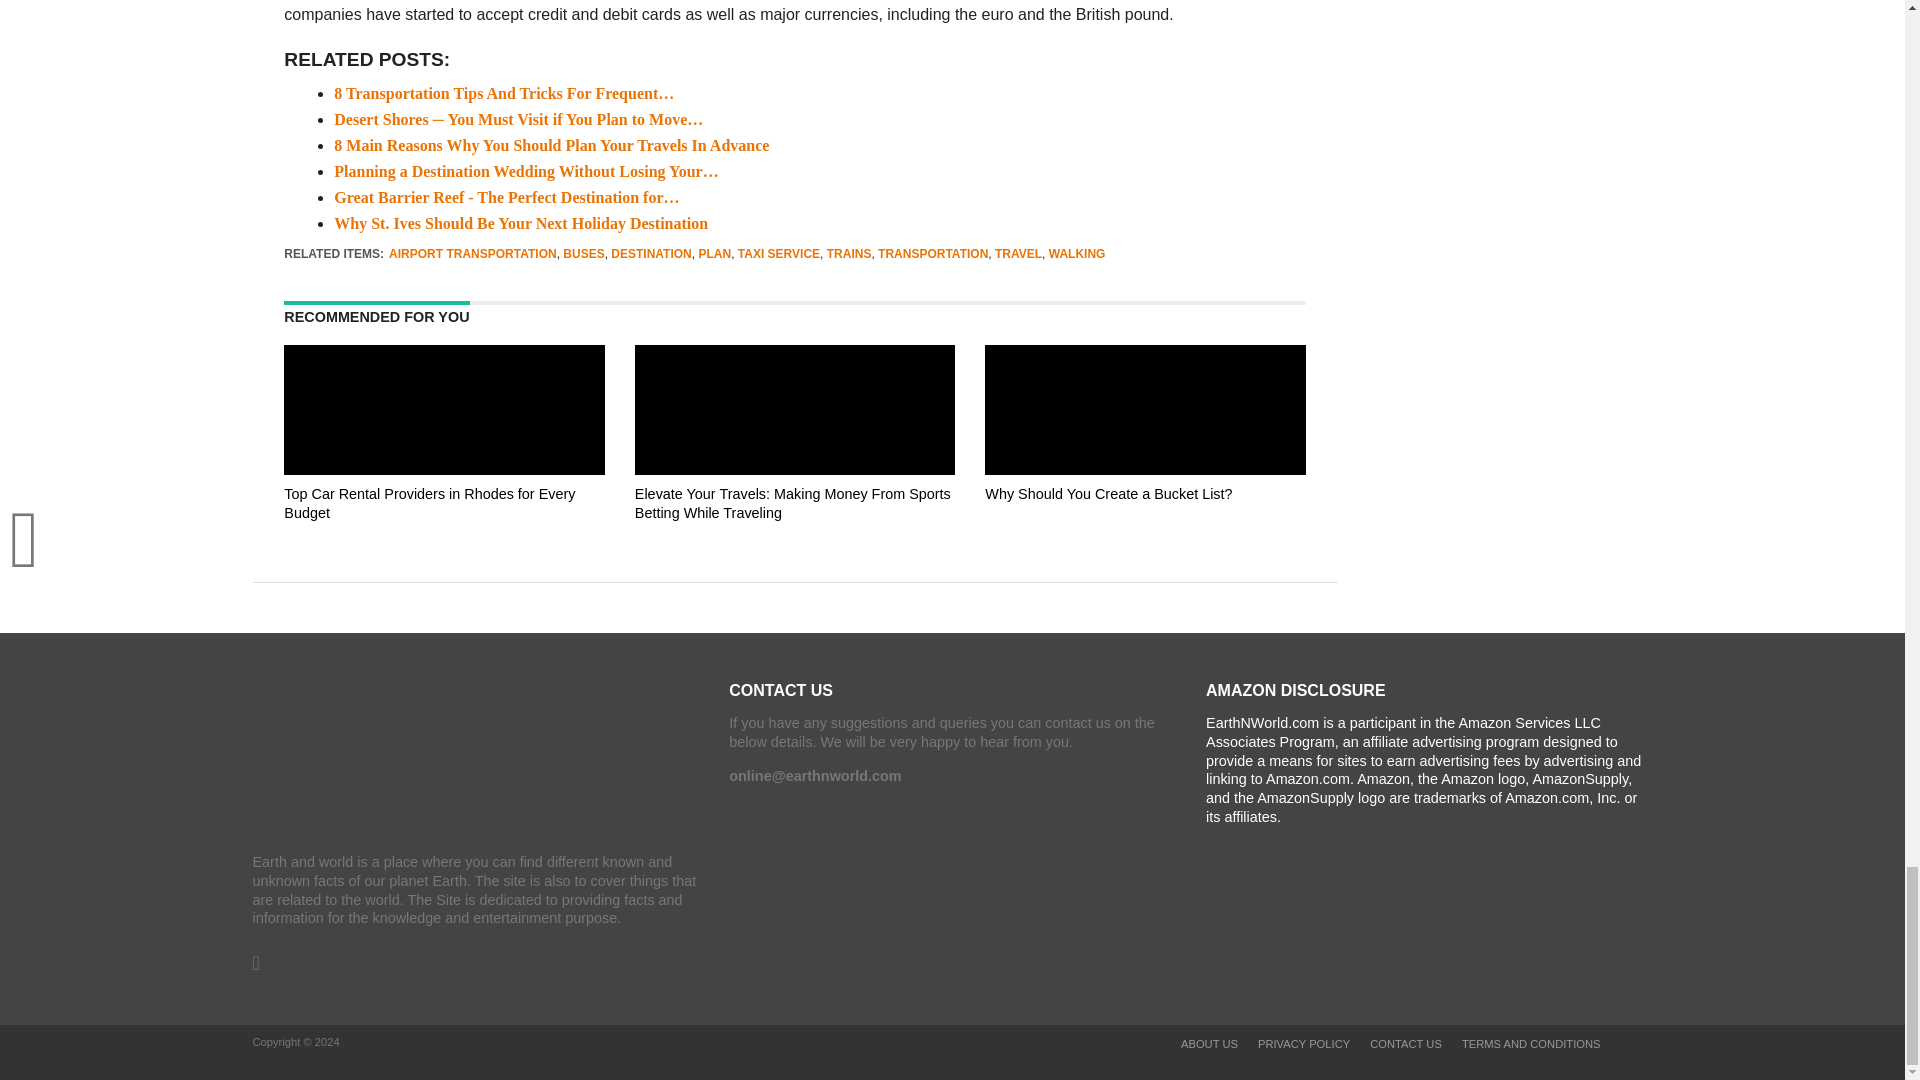 This screenshot has width=1920, height=1080. Describe the element at coordinates (778, 254) in the screenshot. I see `TAXI SERVICE` at that location.